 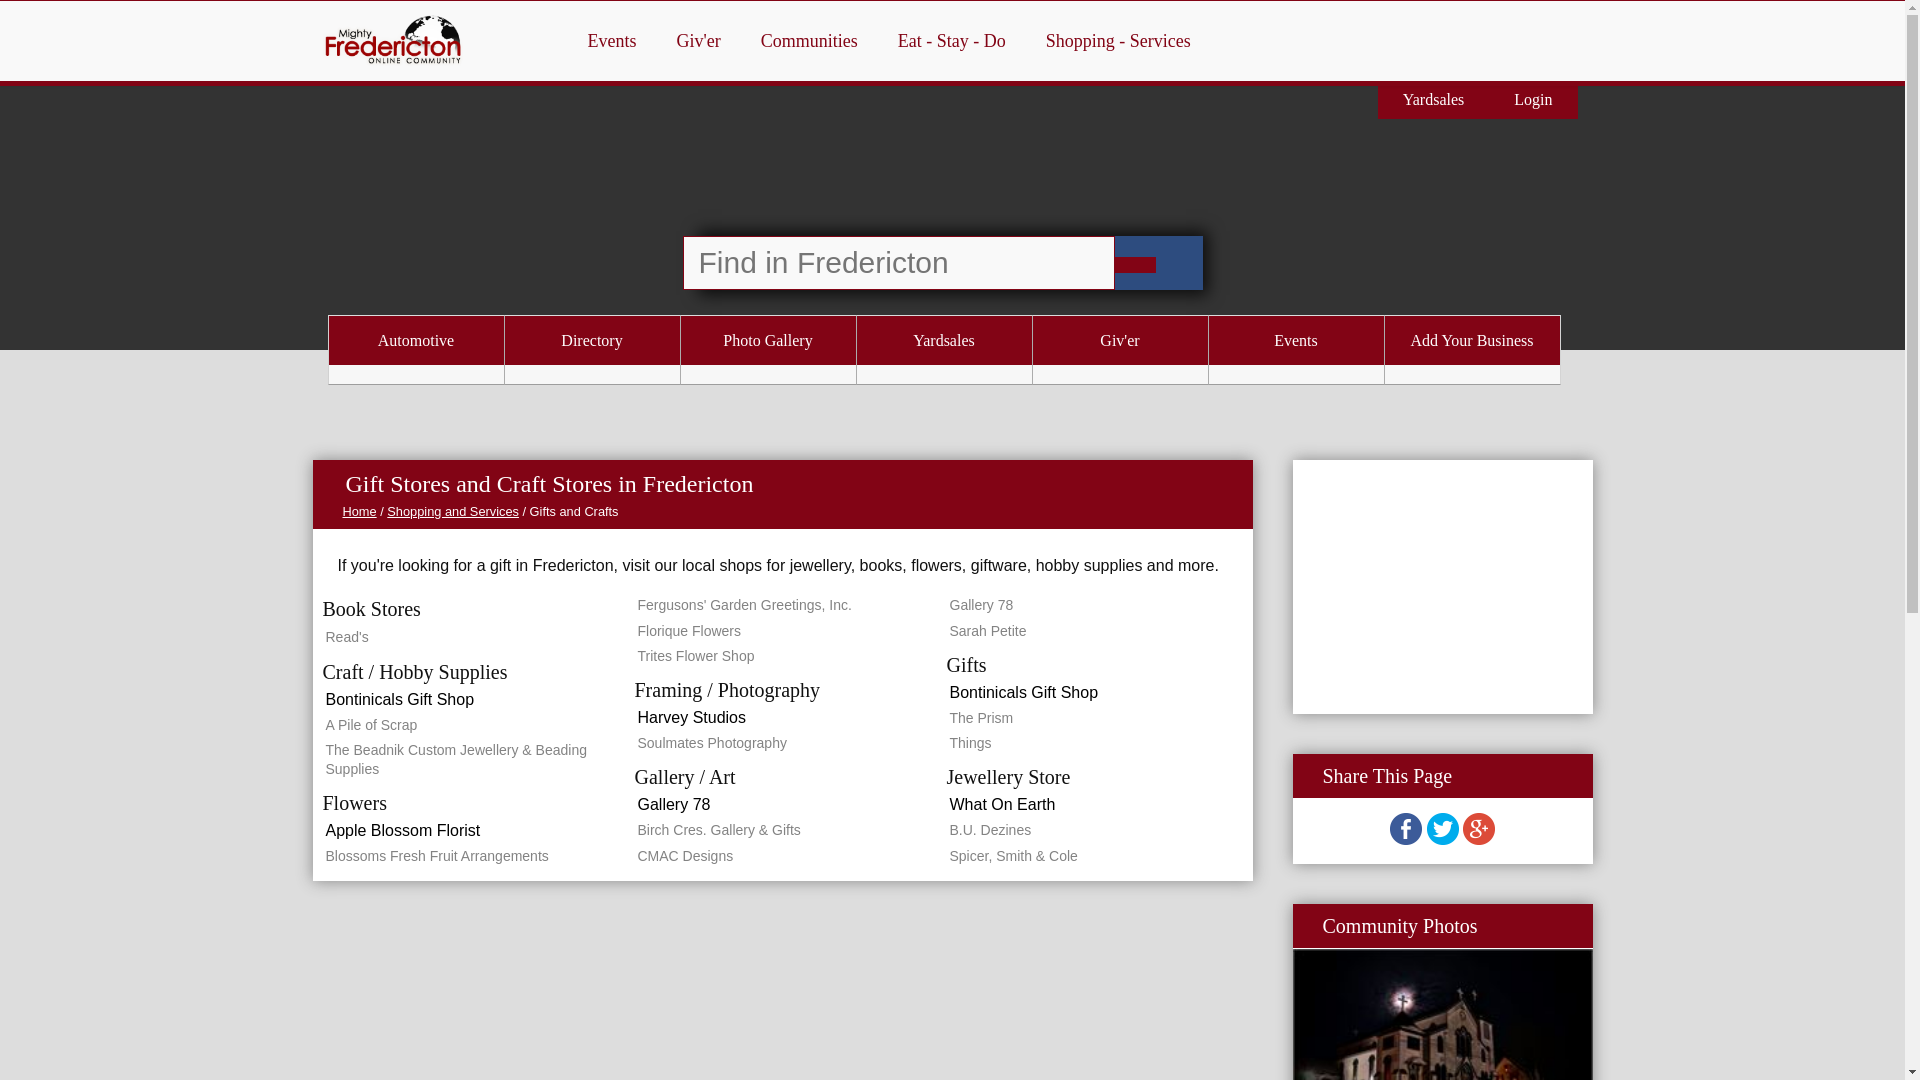 I want to click on Yardsales, so click(x=1434, y=98).